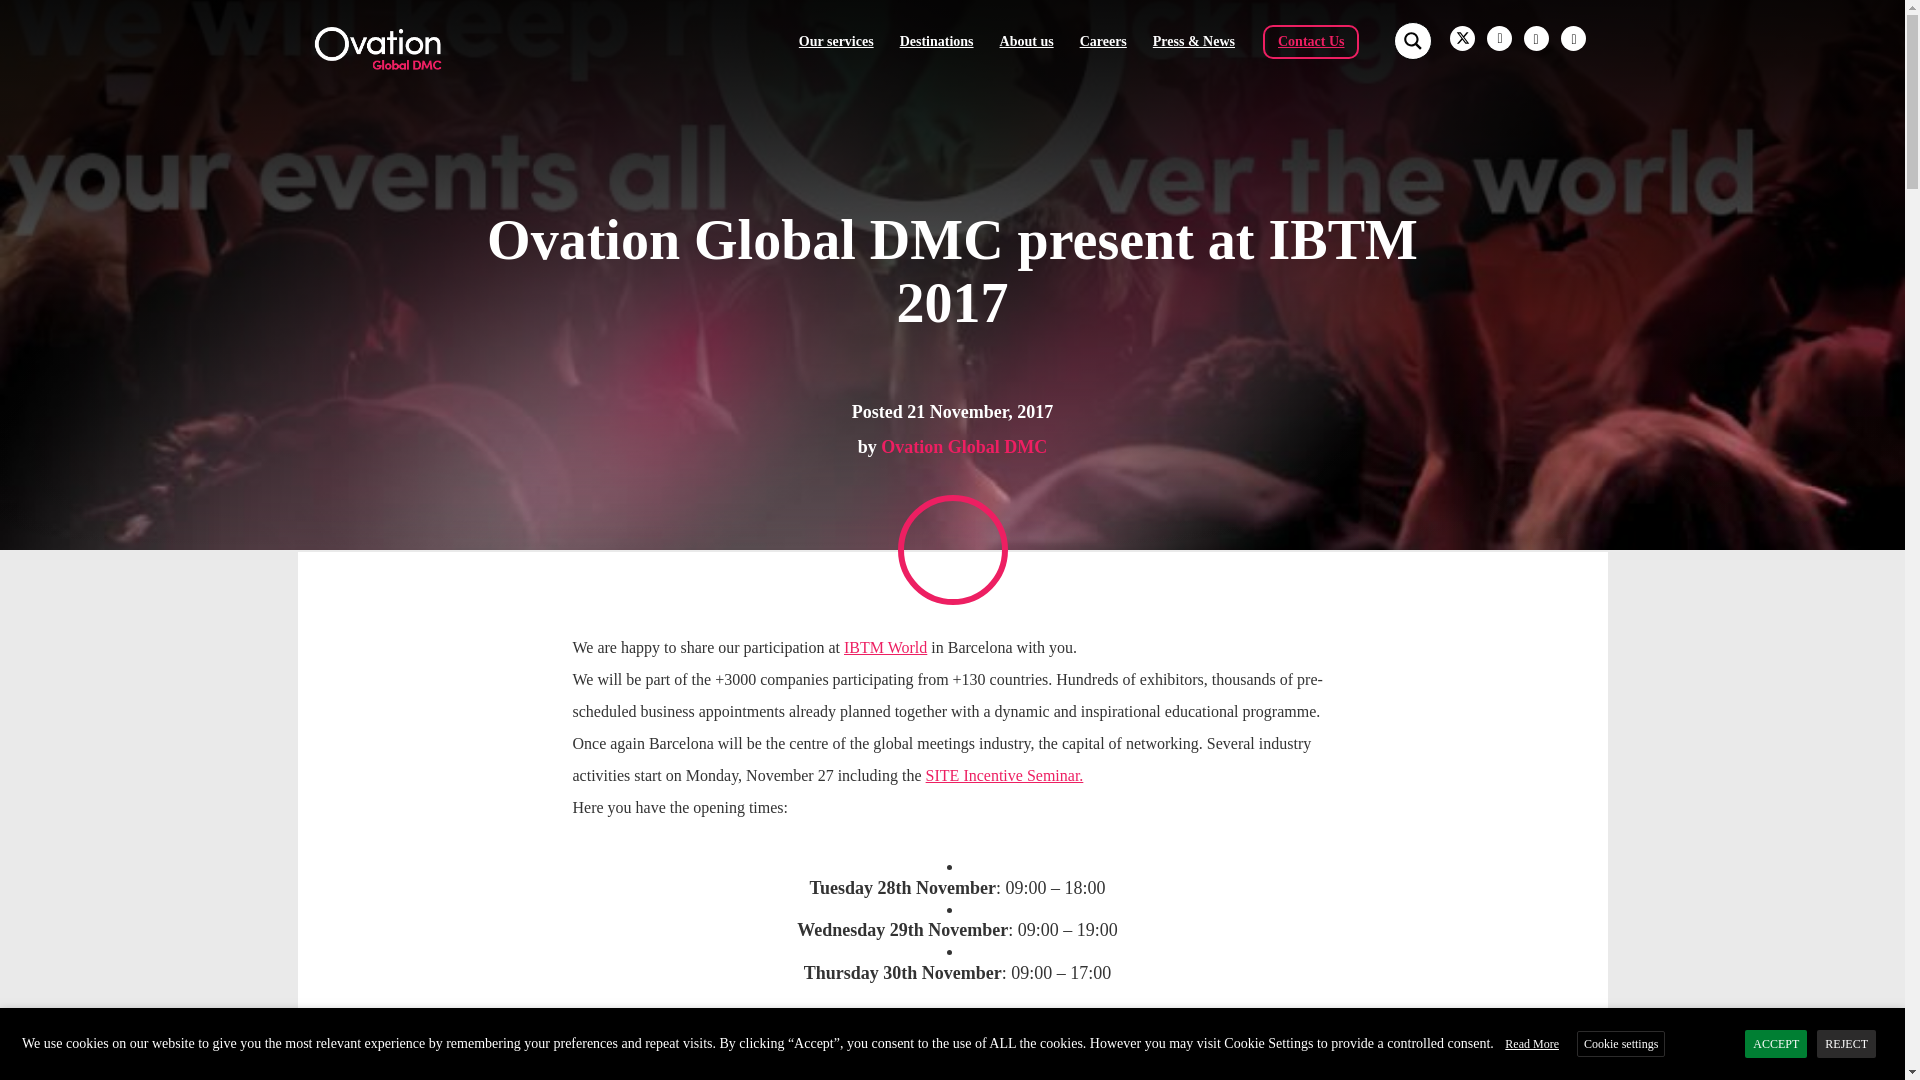  What do you see at coordinates (1004, 776) in the screenshot?
I see `SITE Incentive Seminar.` at bounding box center [1004, 776].